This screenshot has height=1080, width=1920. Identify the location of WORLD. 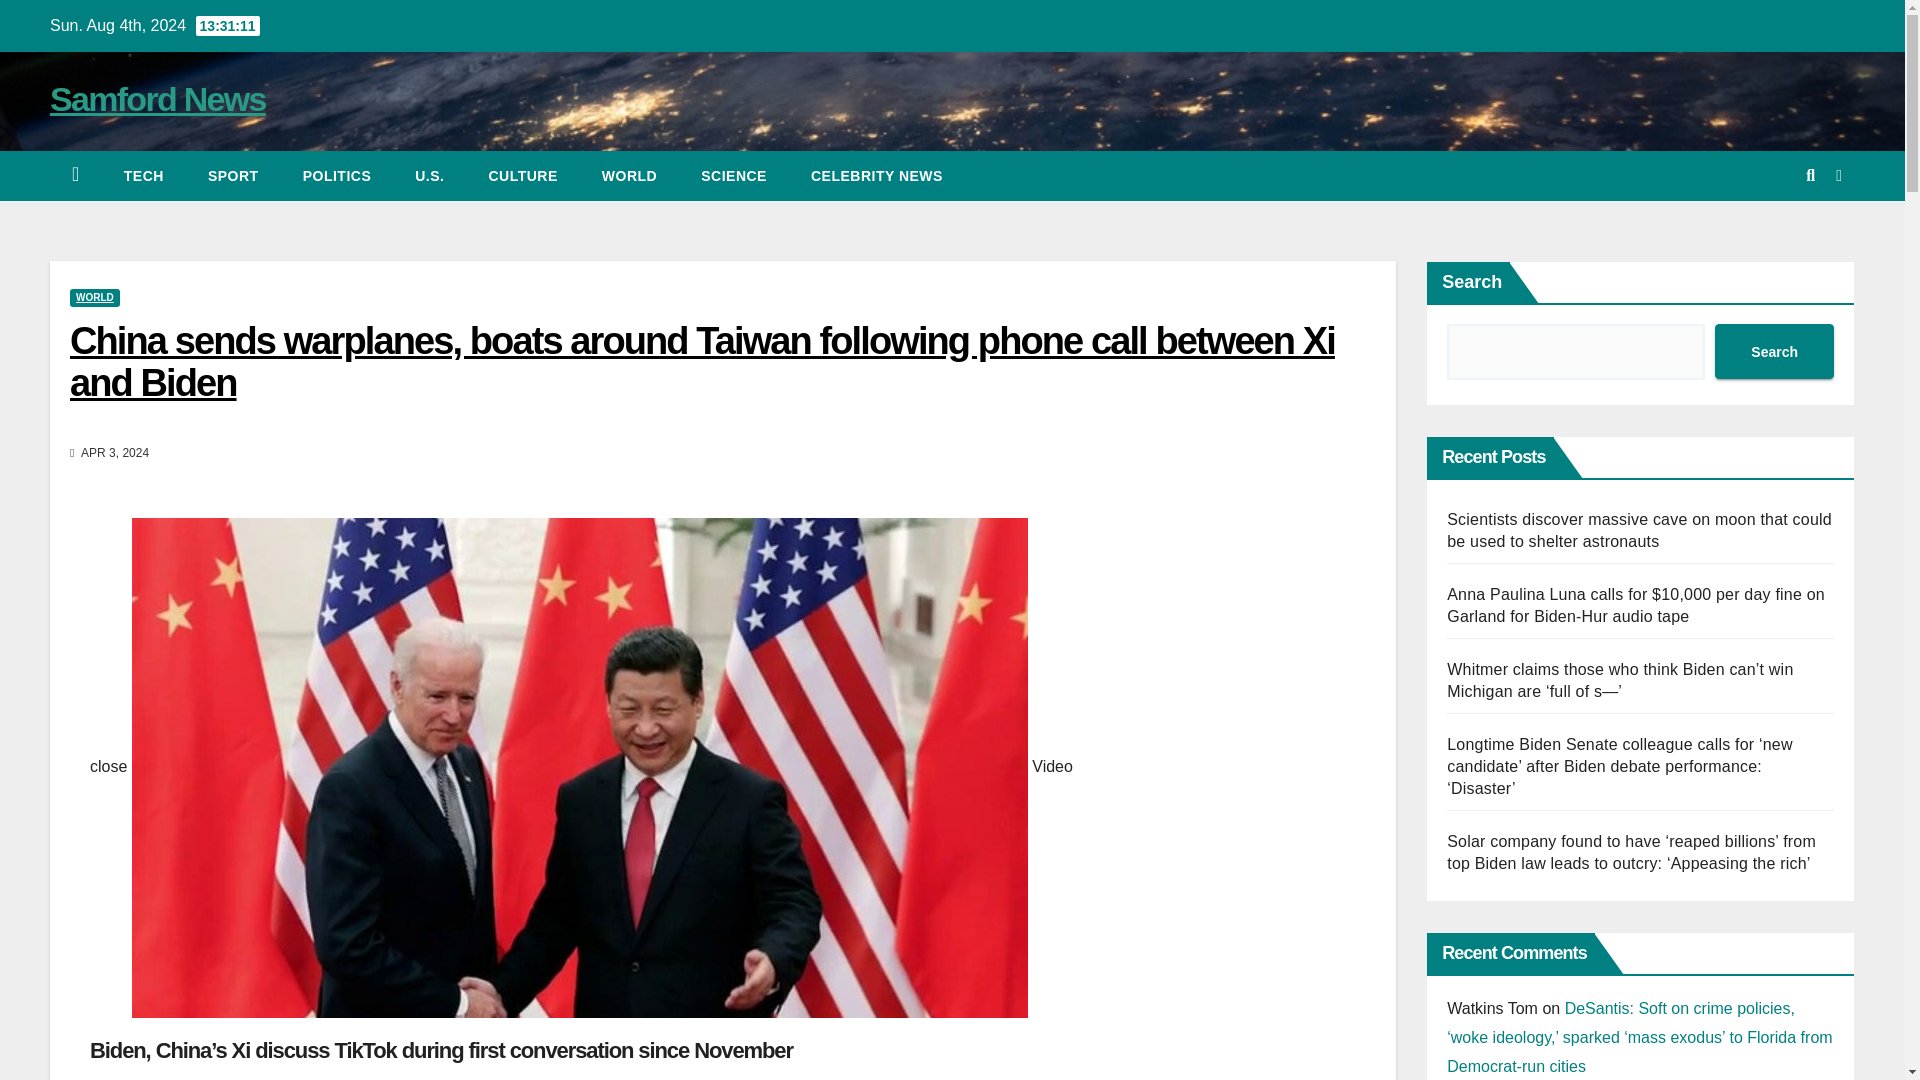
(629, 176).